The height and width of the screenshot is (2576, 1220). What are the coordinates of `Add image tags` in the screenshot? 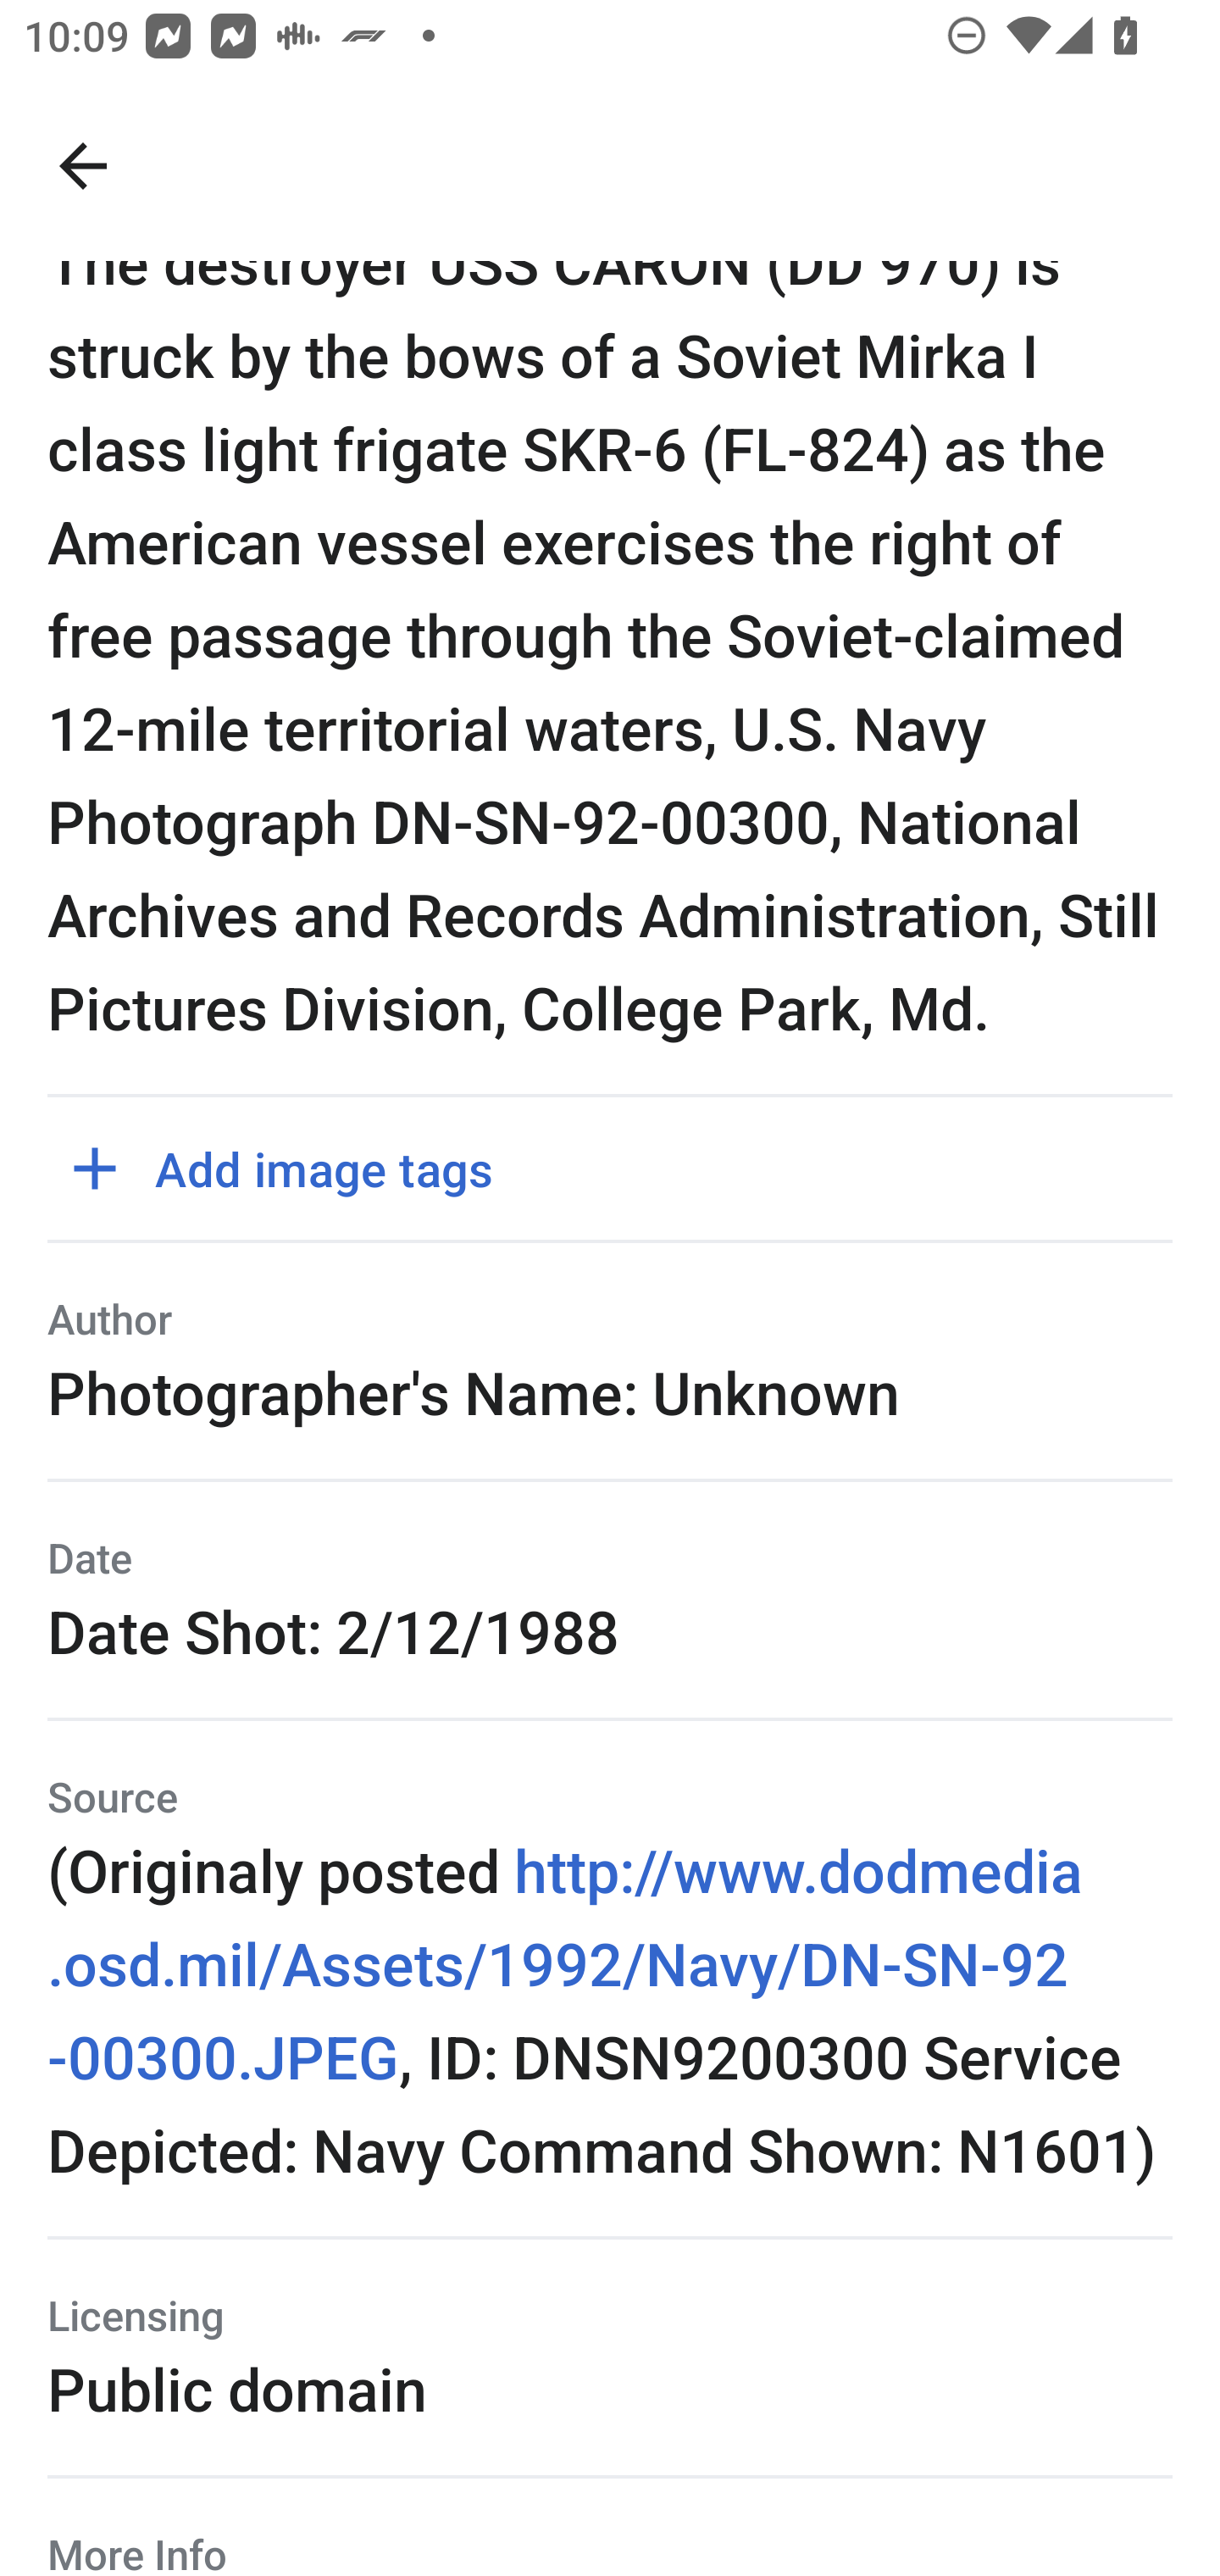 It's located at (293, 1168).